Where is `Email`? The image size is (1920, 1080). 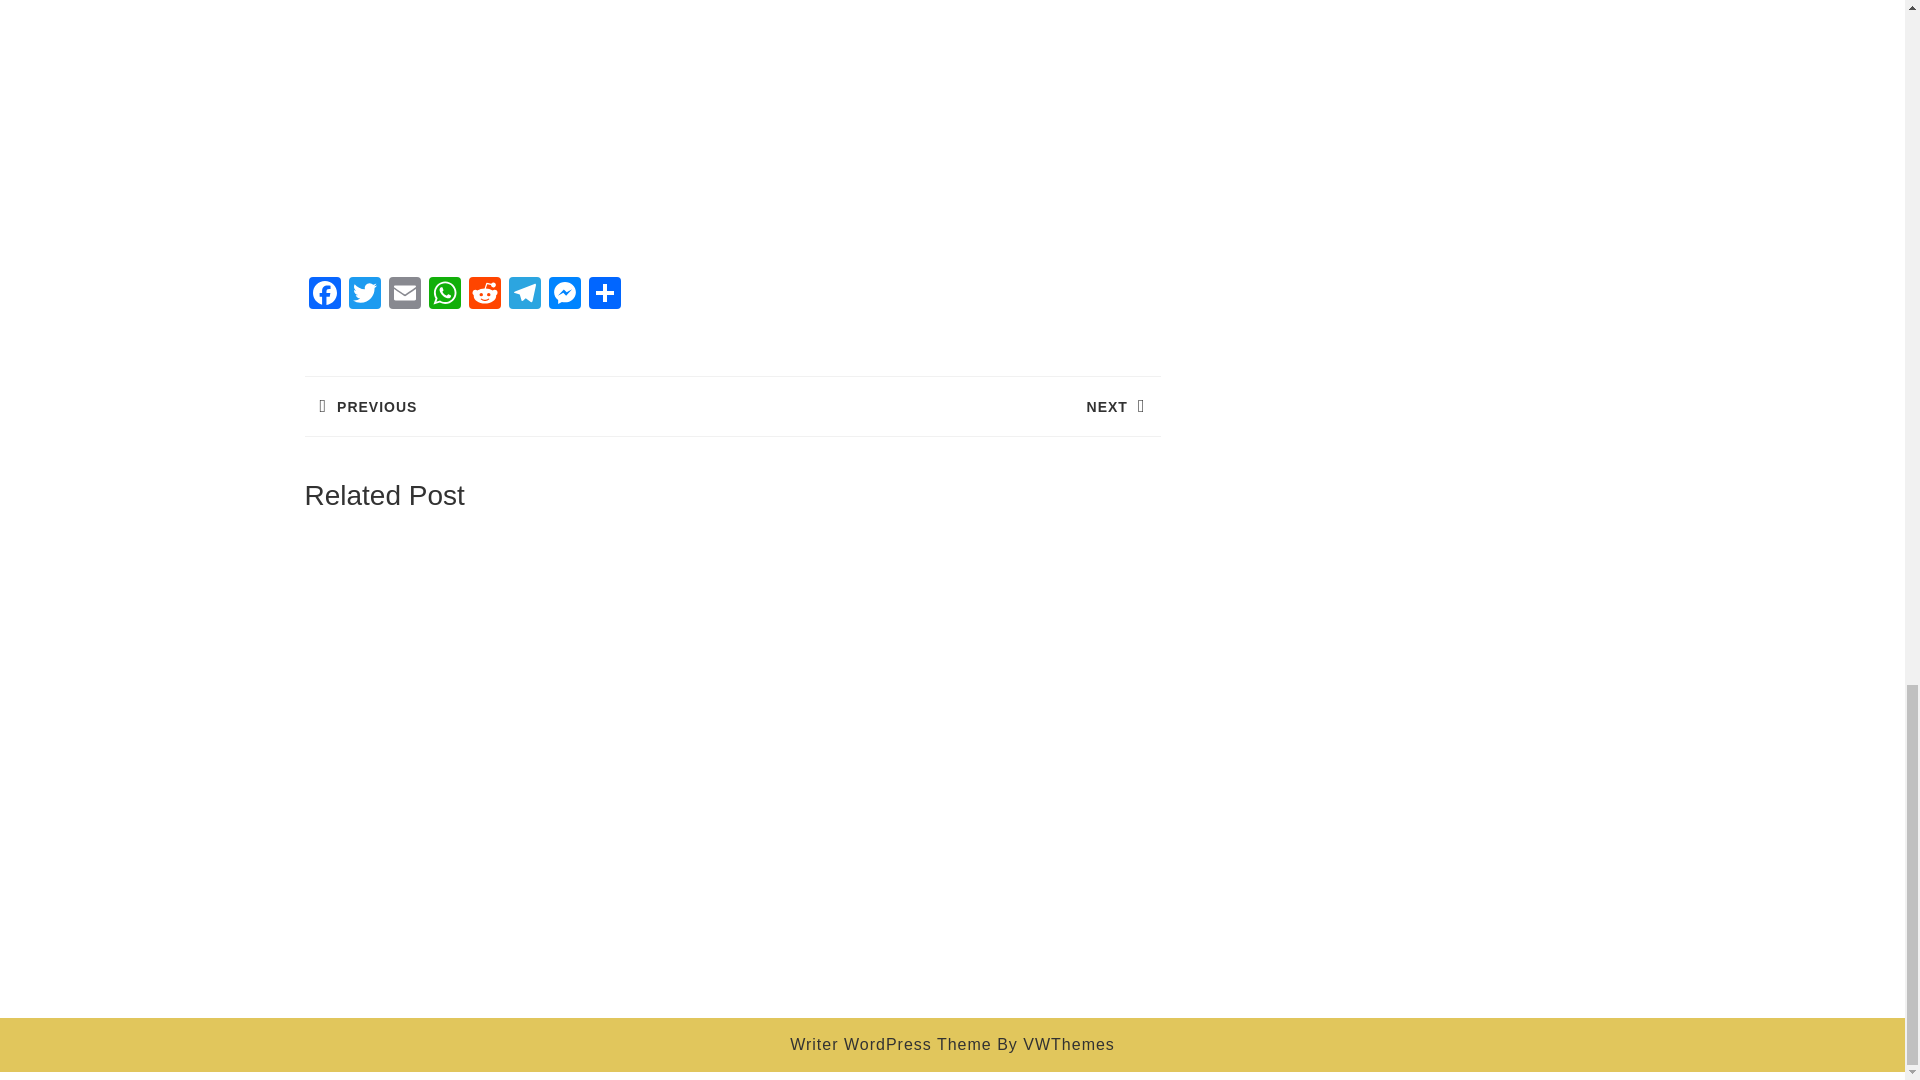
Email is located at coordinates (404, 295).